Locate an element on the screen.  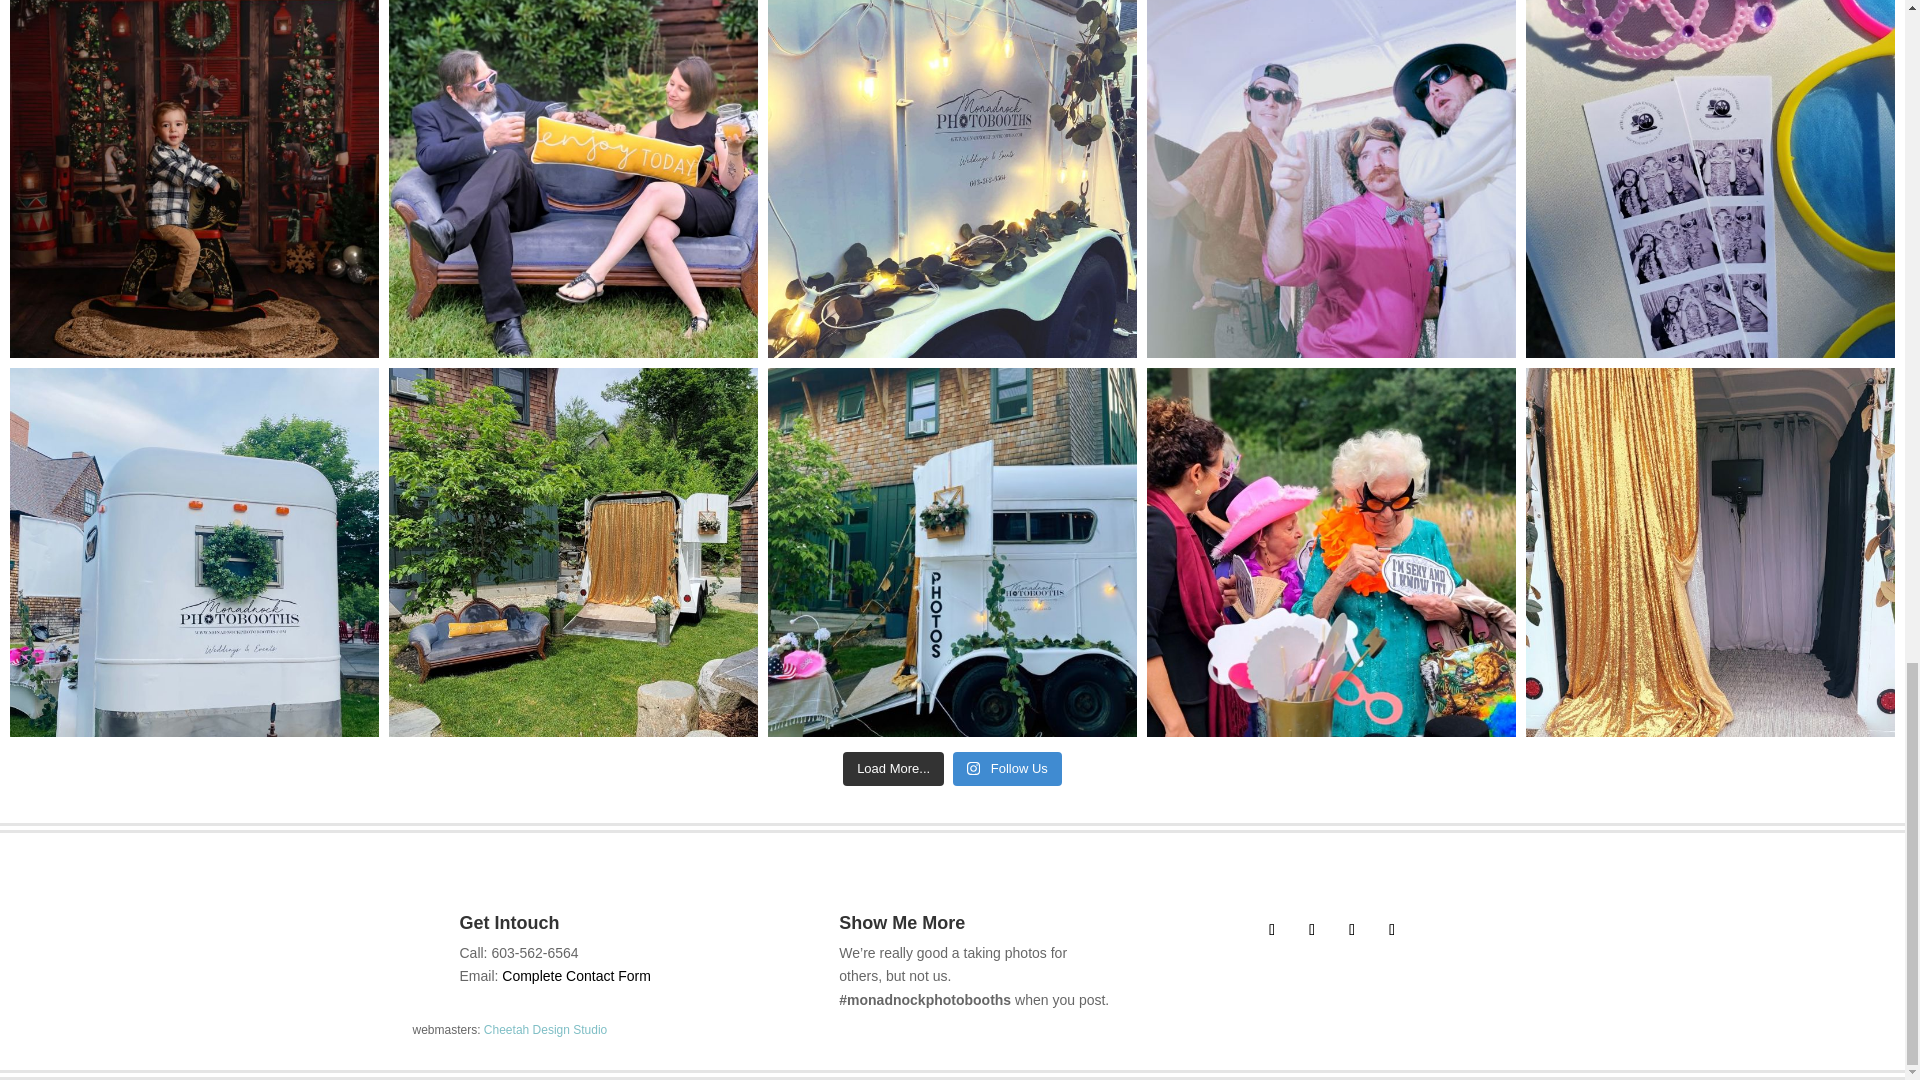
Follow on Instagram is located at coordinates (1312, 930).